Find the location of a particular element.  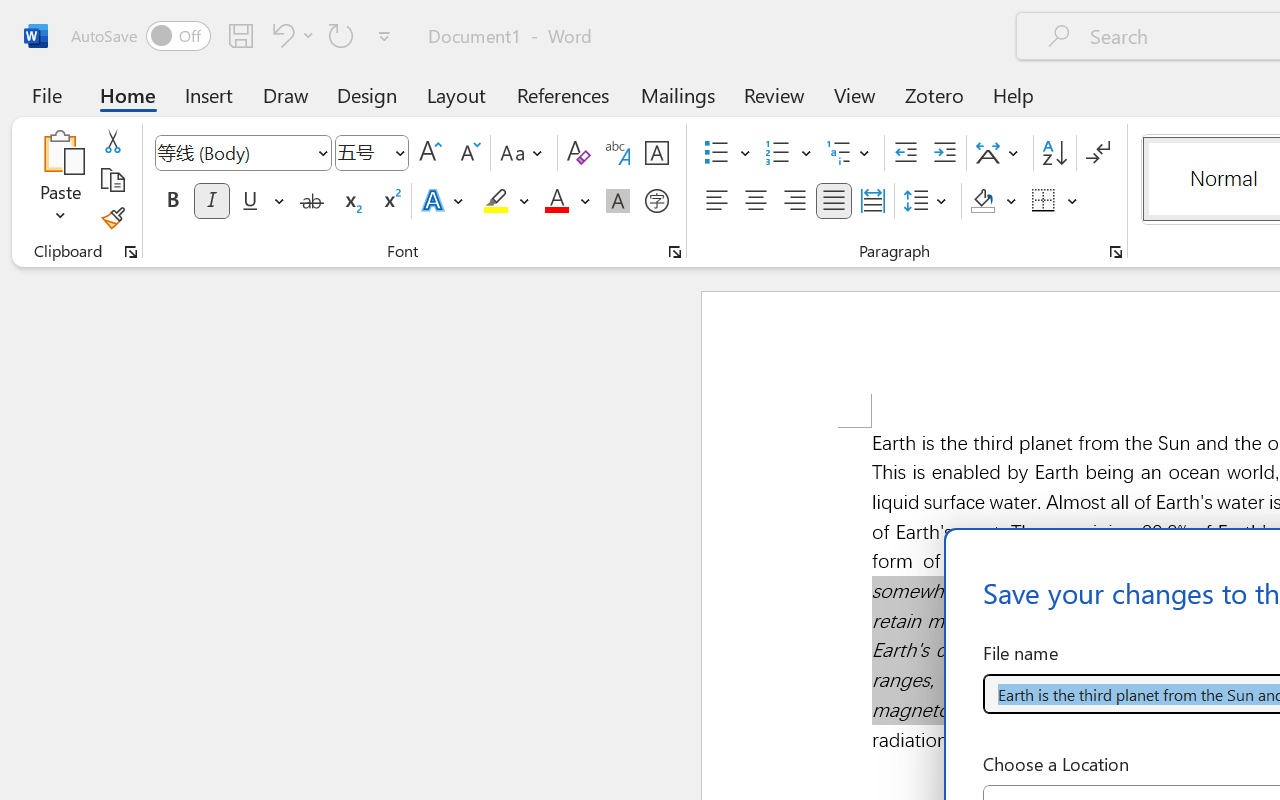

Superscript is located at coordinates (390, 201).